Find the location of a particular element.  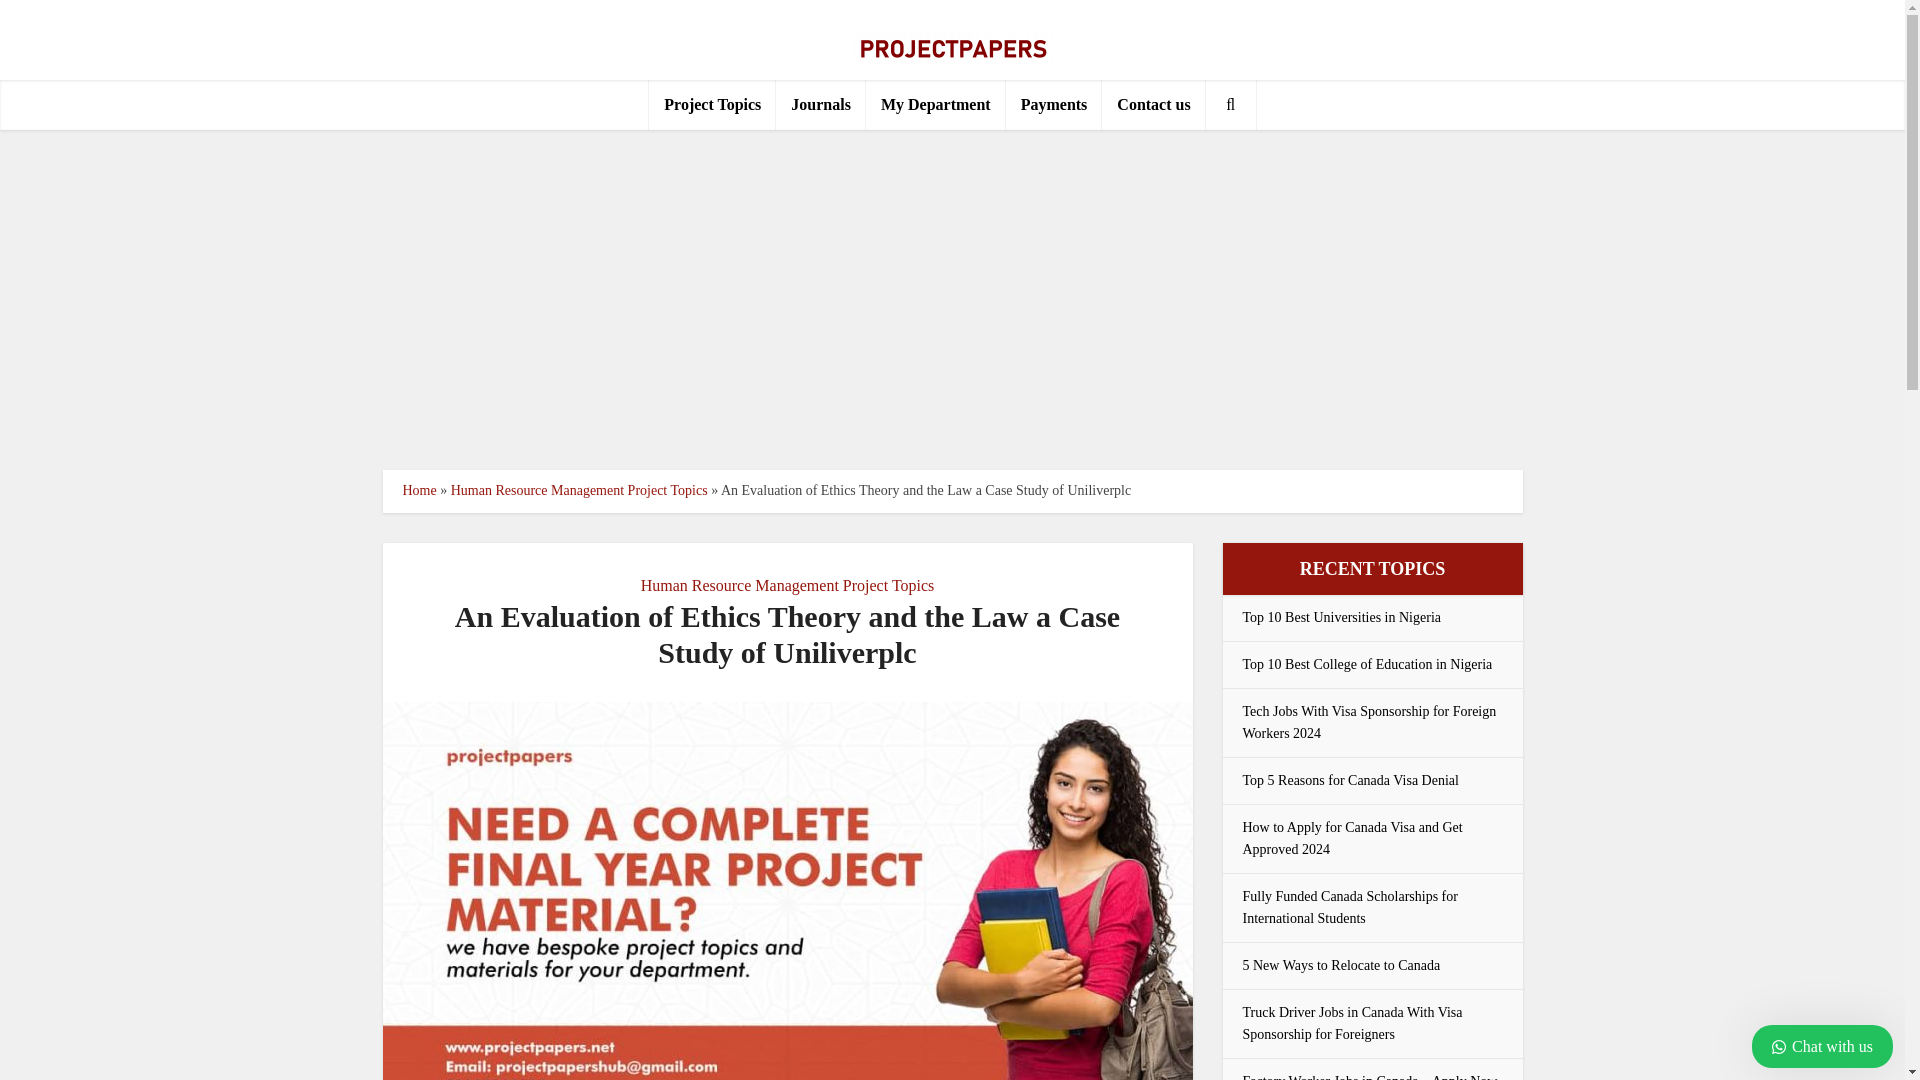

5 New Ways to Relocate to Canada is located at coordinates (1341, 965).